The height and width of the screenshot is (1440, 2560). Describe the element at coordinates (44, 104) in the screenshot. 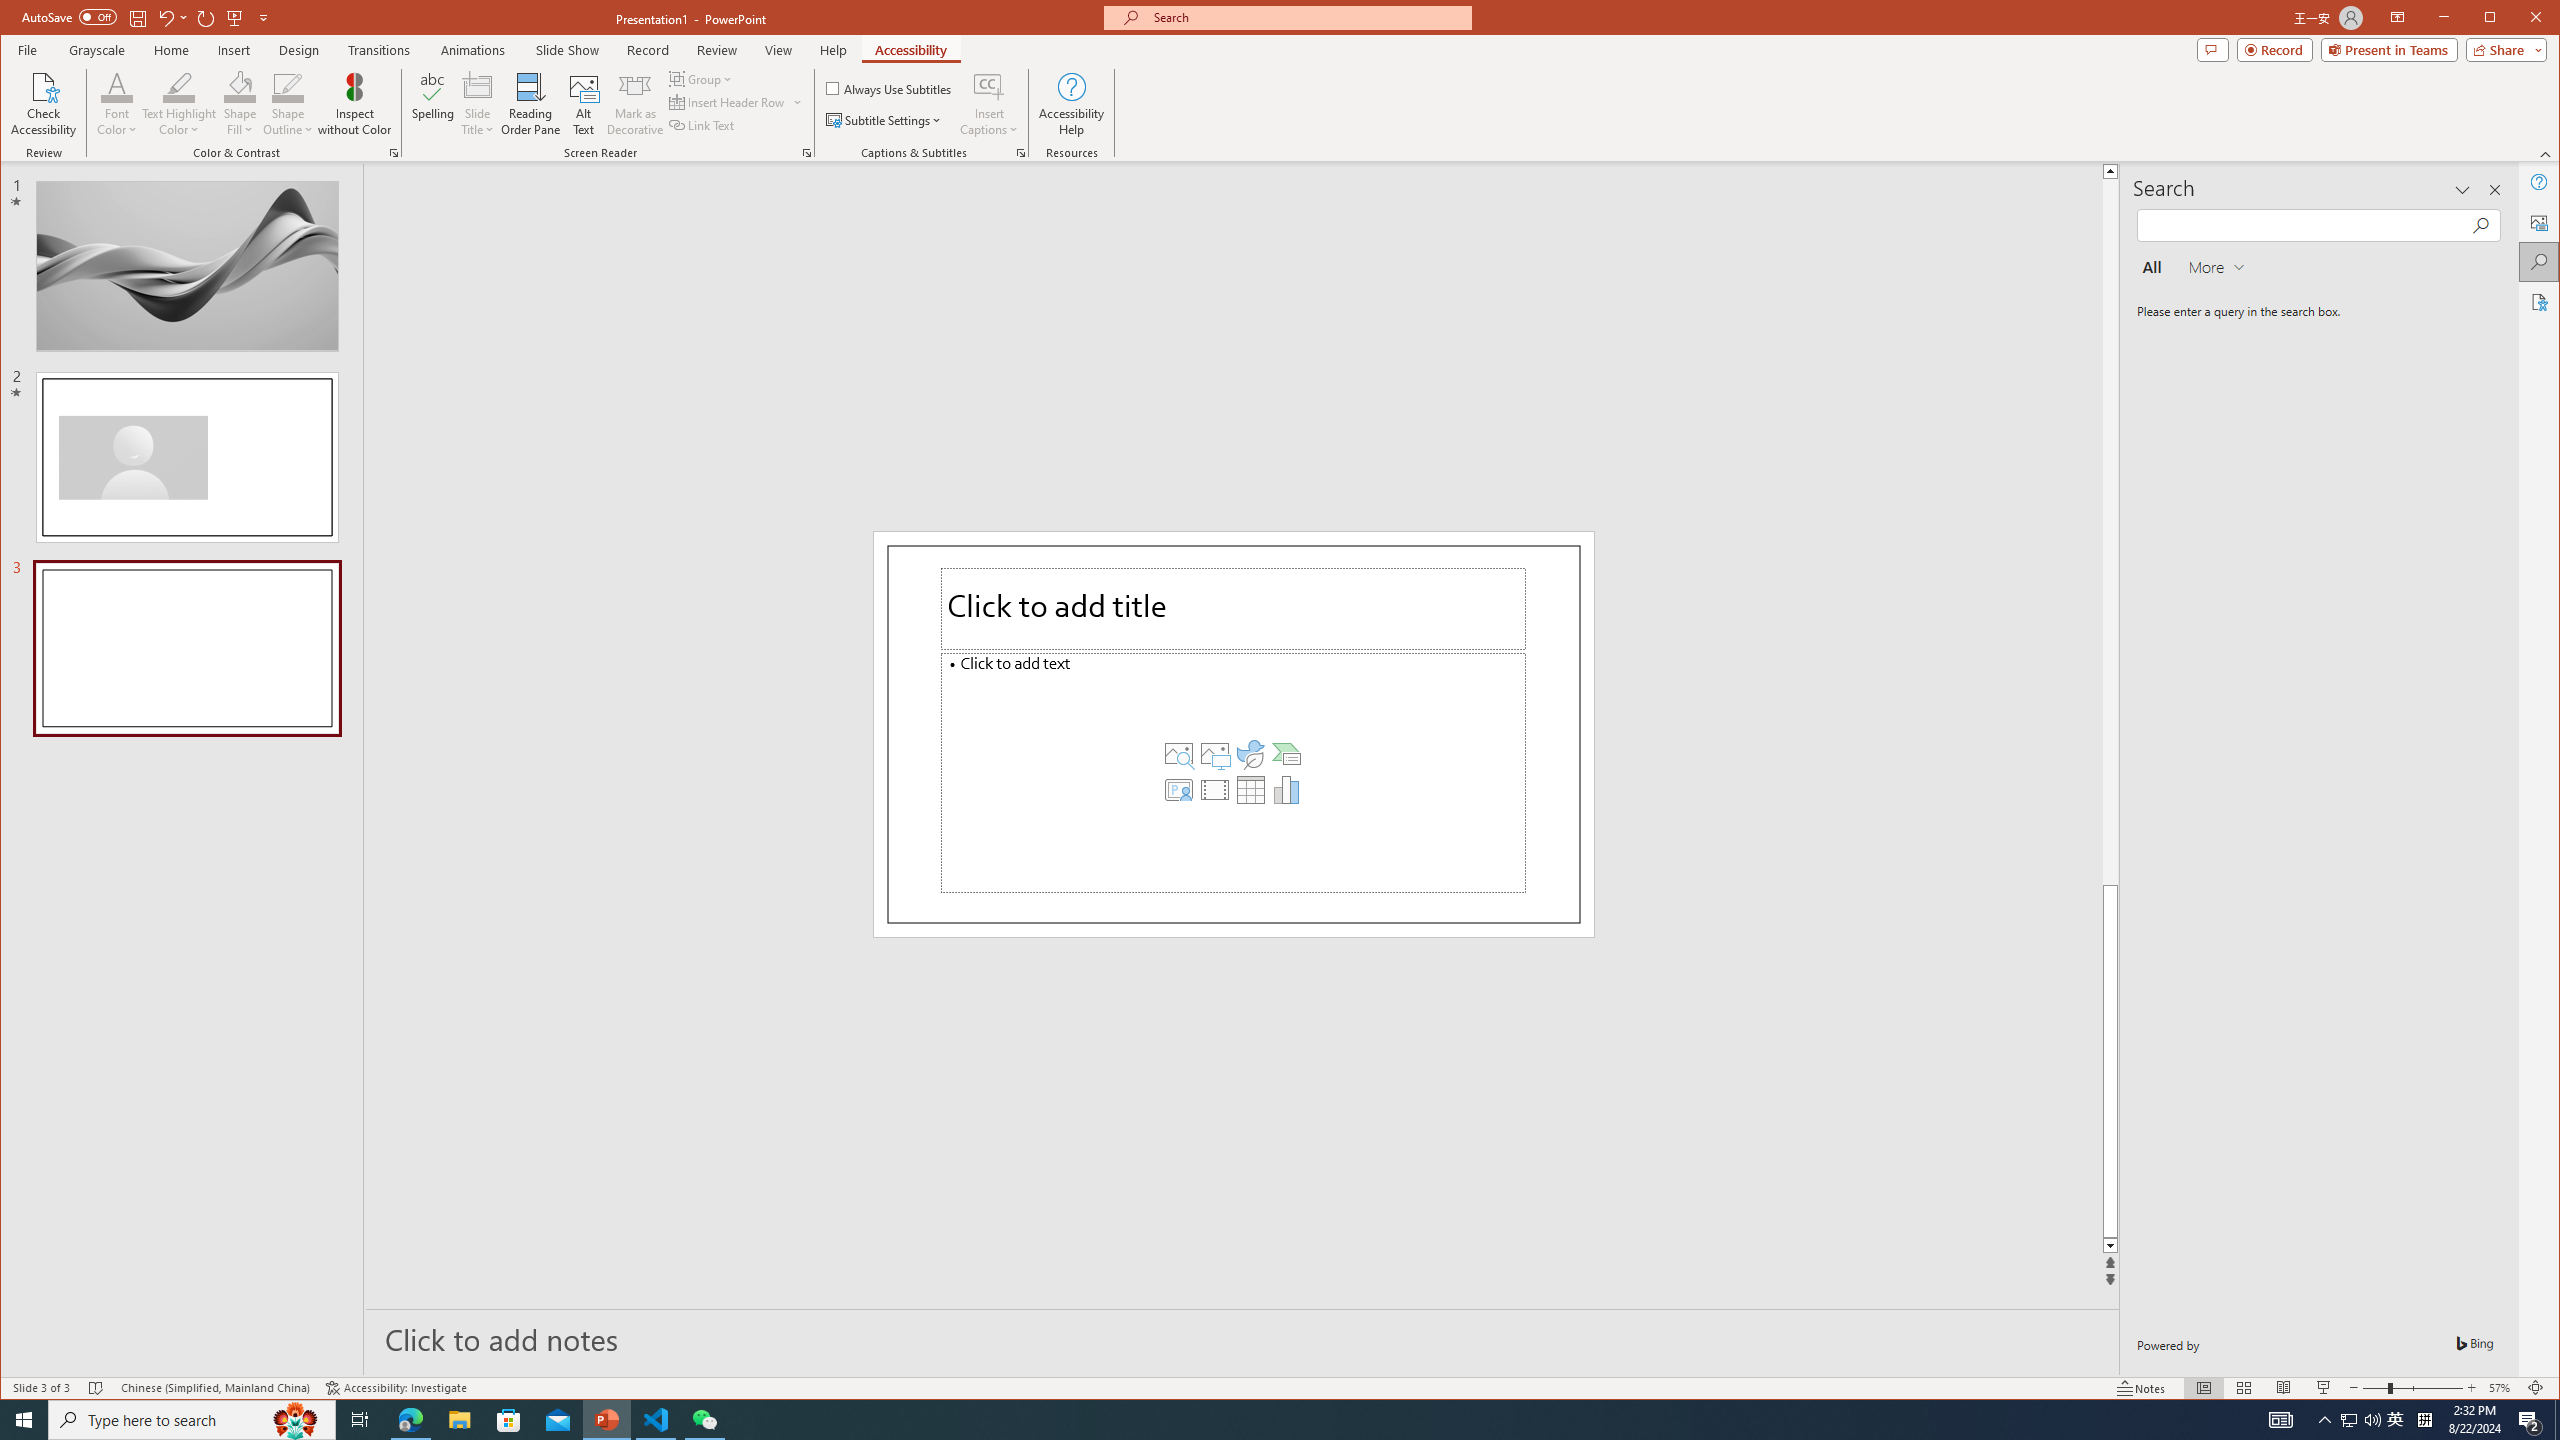

I see `Check Accessibility` at that location.